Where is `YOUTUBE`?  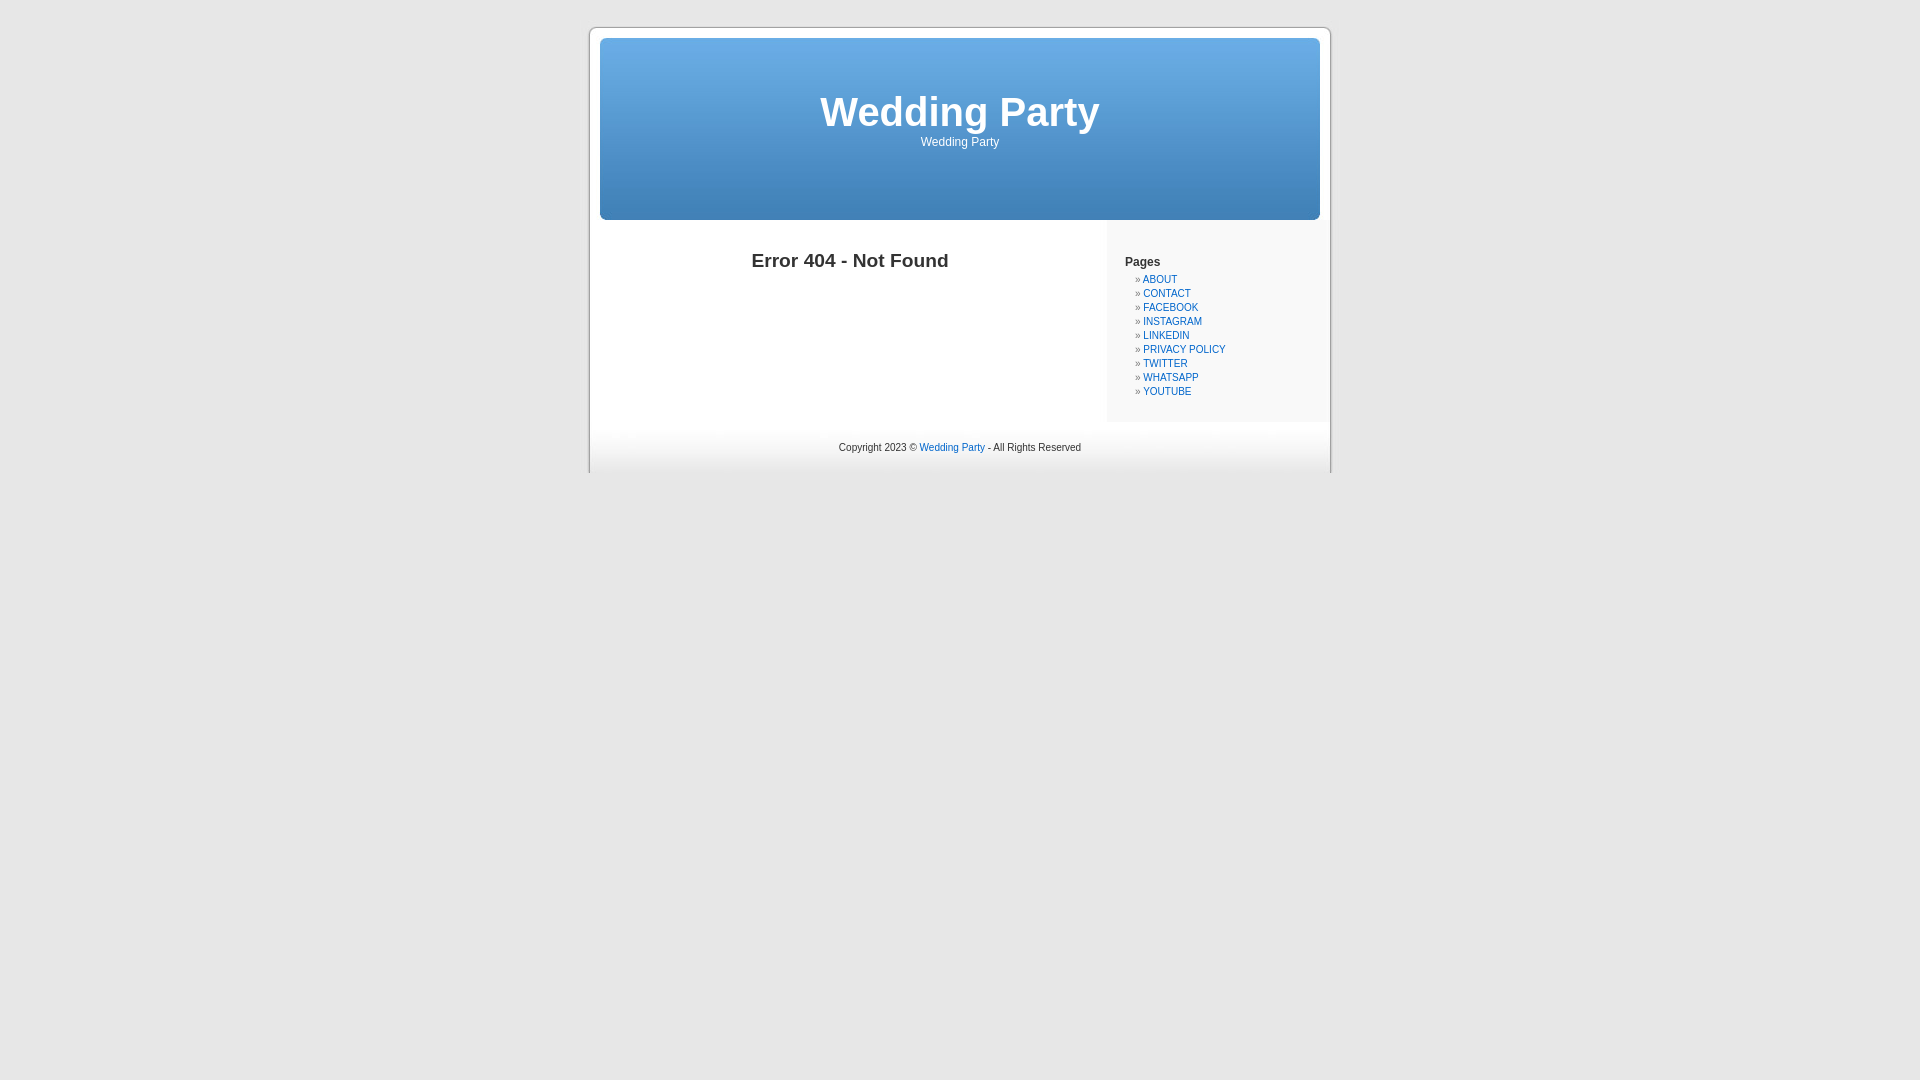
YOUTUBE is located at coordinates (1167, 392).